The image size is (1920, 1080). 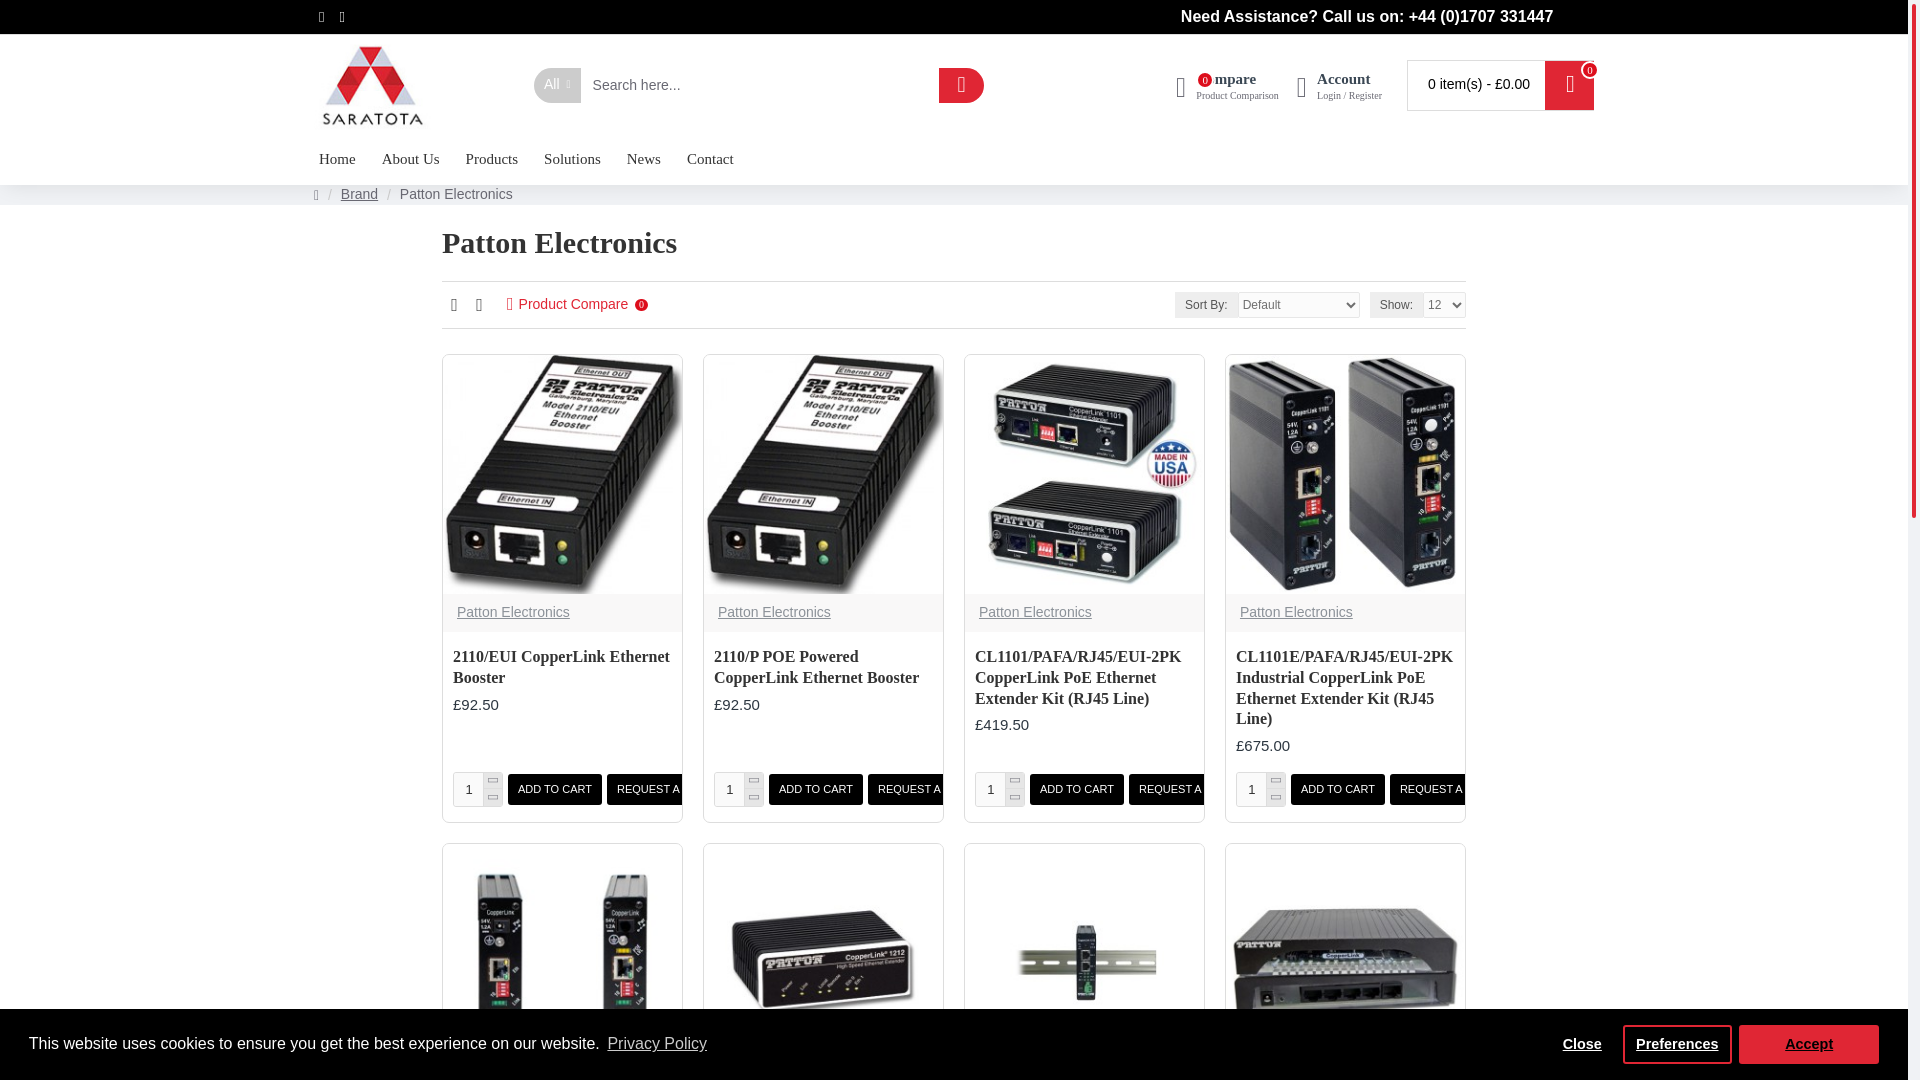 What do you see at coordinates (1676, 1043) in the screenshot?
I see `1` at bounding box center [1676, 1043].